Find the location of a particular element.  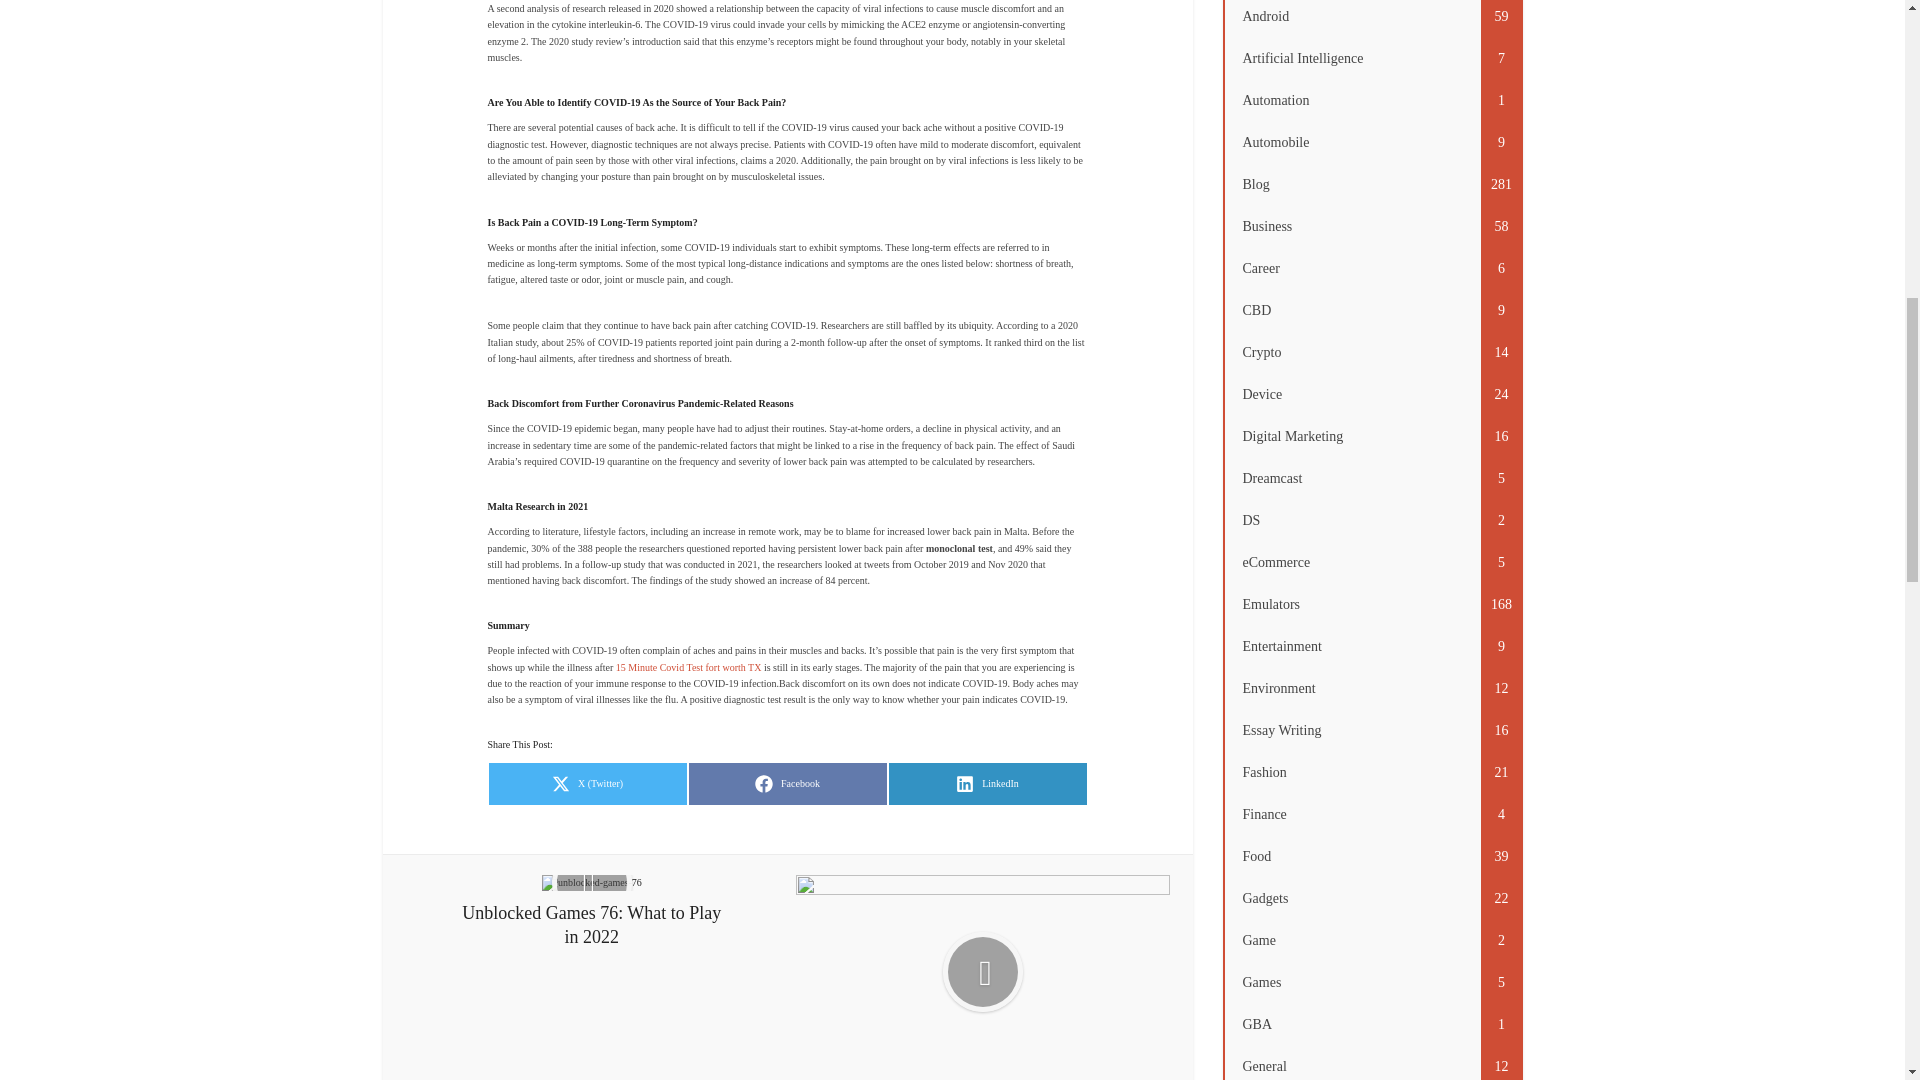

Unblocked Games 76: What to Play in 2022 is located at coordinates (592, 911).